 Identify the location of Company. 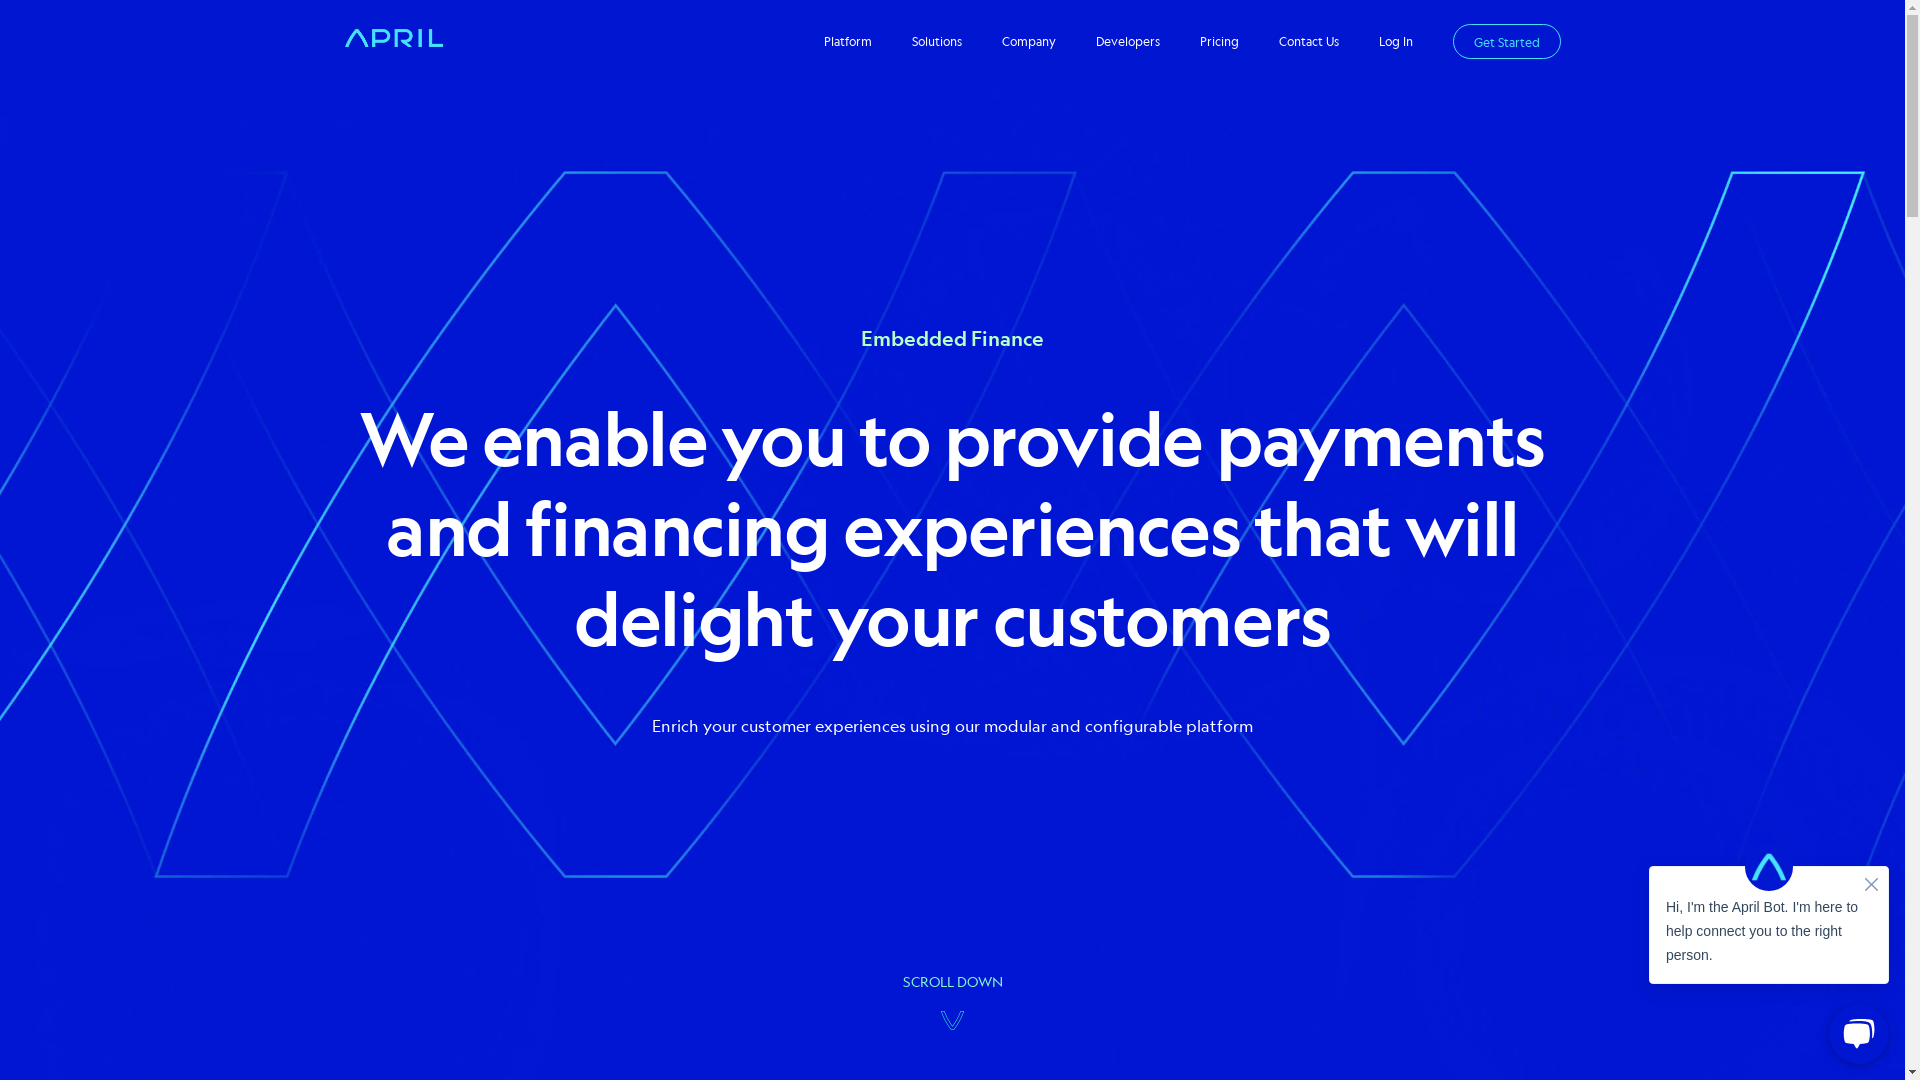
(1029, 41).